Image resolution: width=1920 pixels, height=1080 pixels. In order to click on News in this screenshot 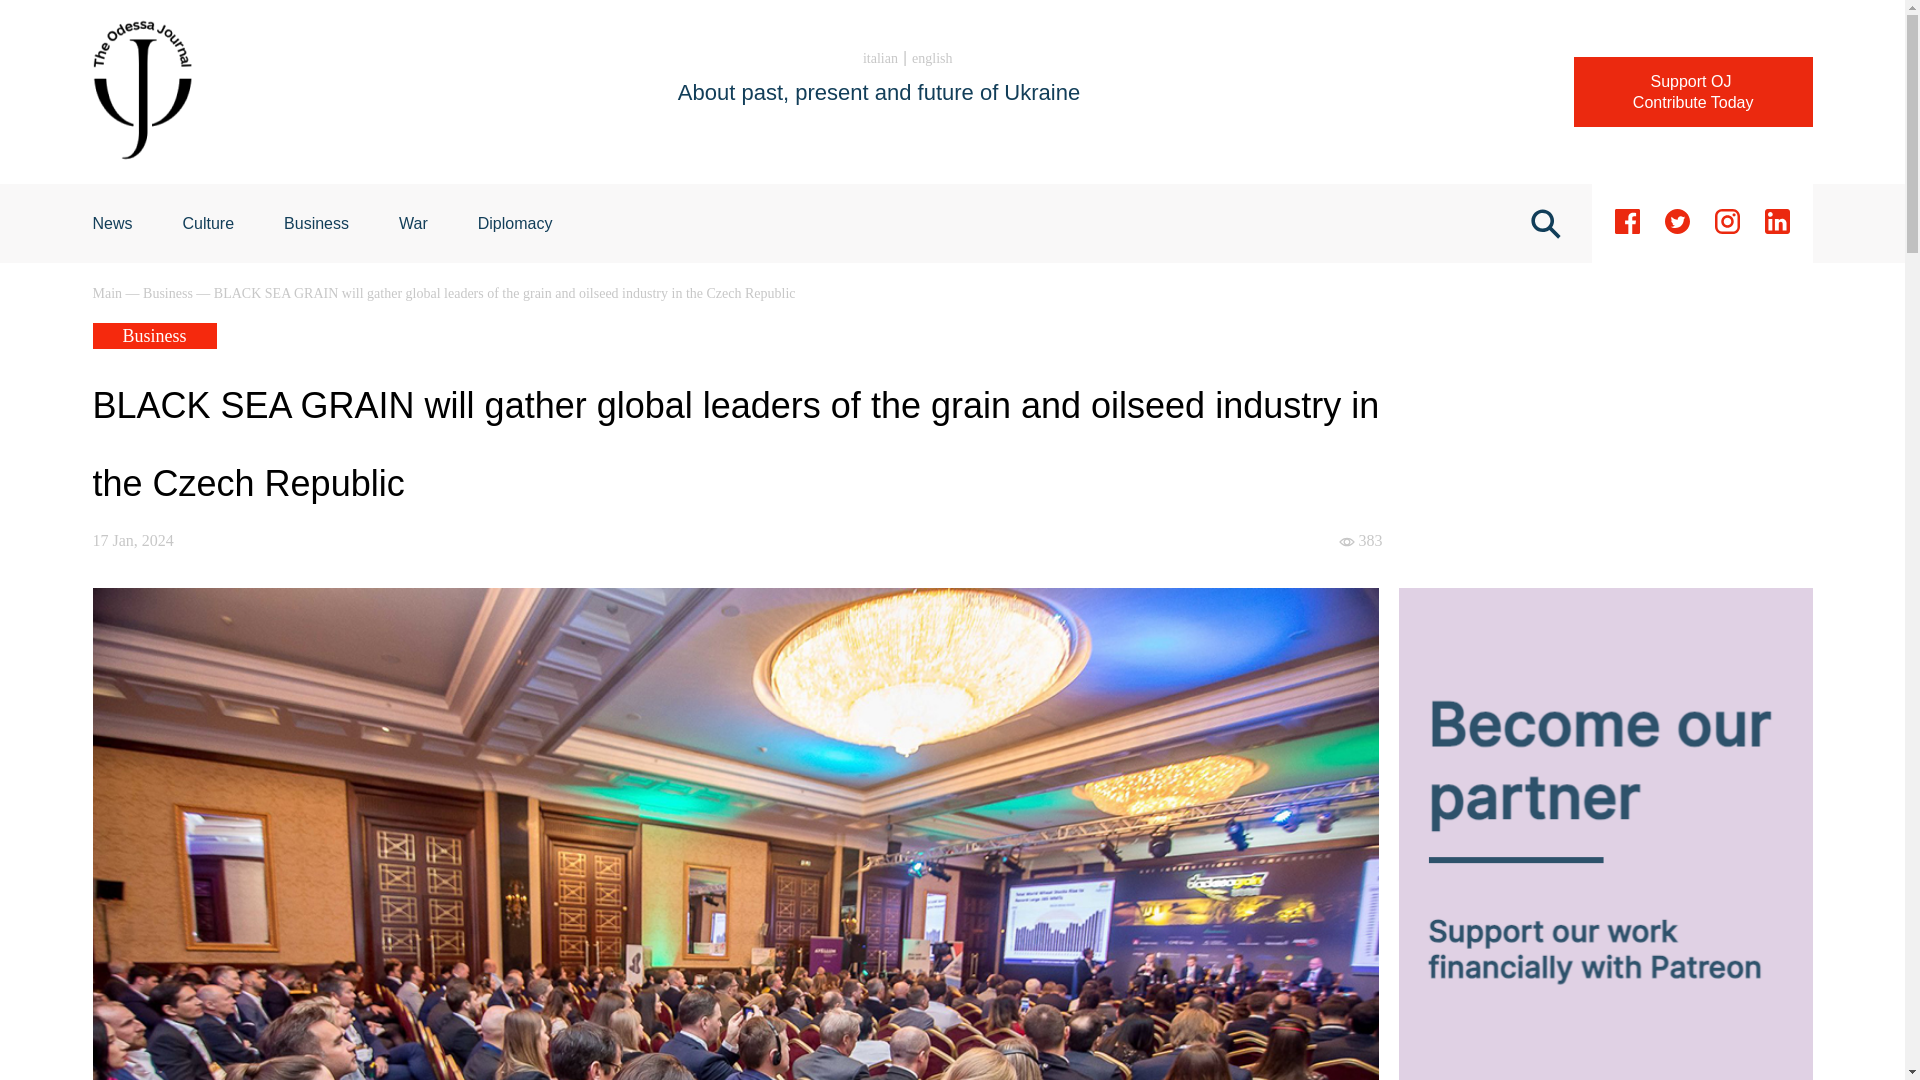, I will do `click(1693, 92)`.